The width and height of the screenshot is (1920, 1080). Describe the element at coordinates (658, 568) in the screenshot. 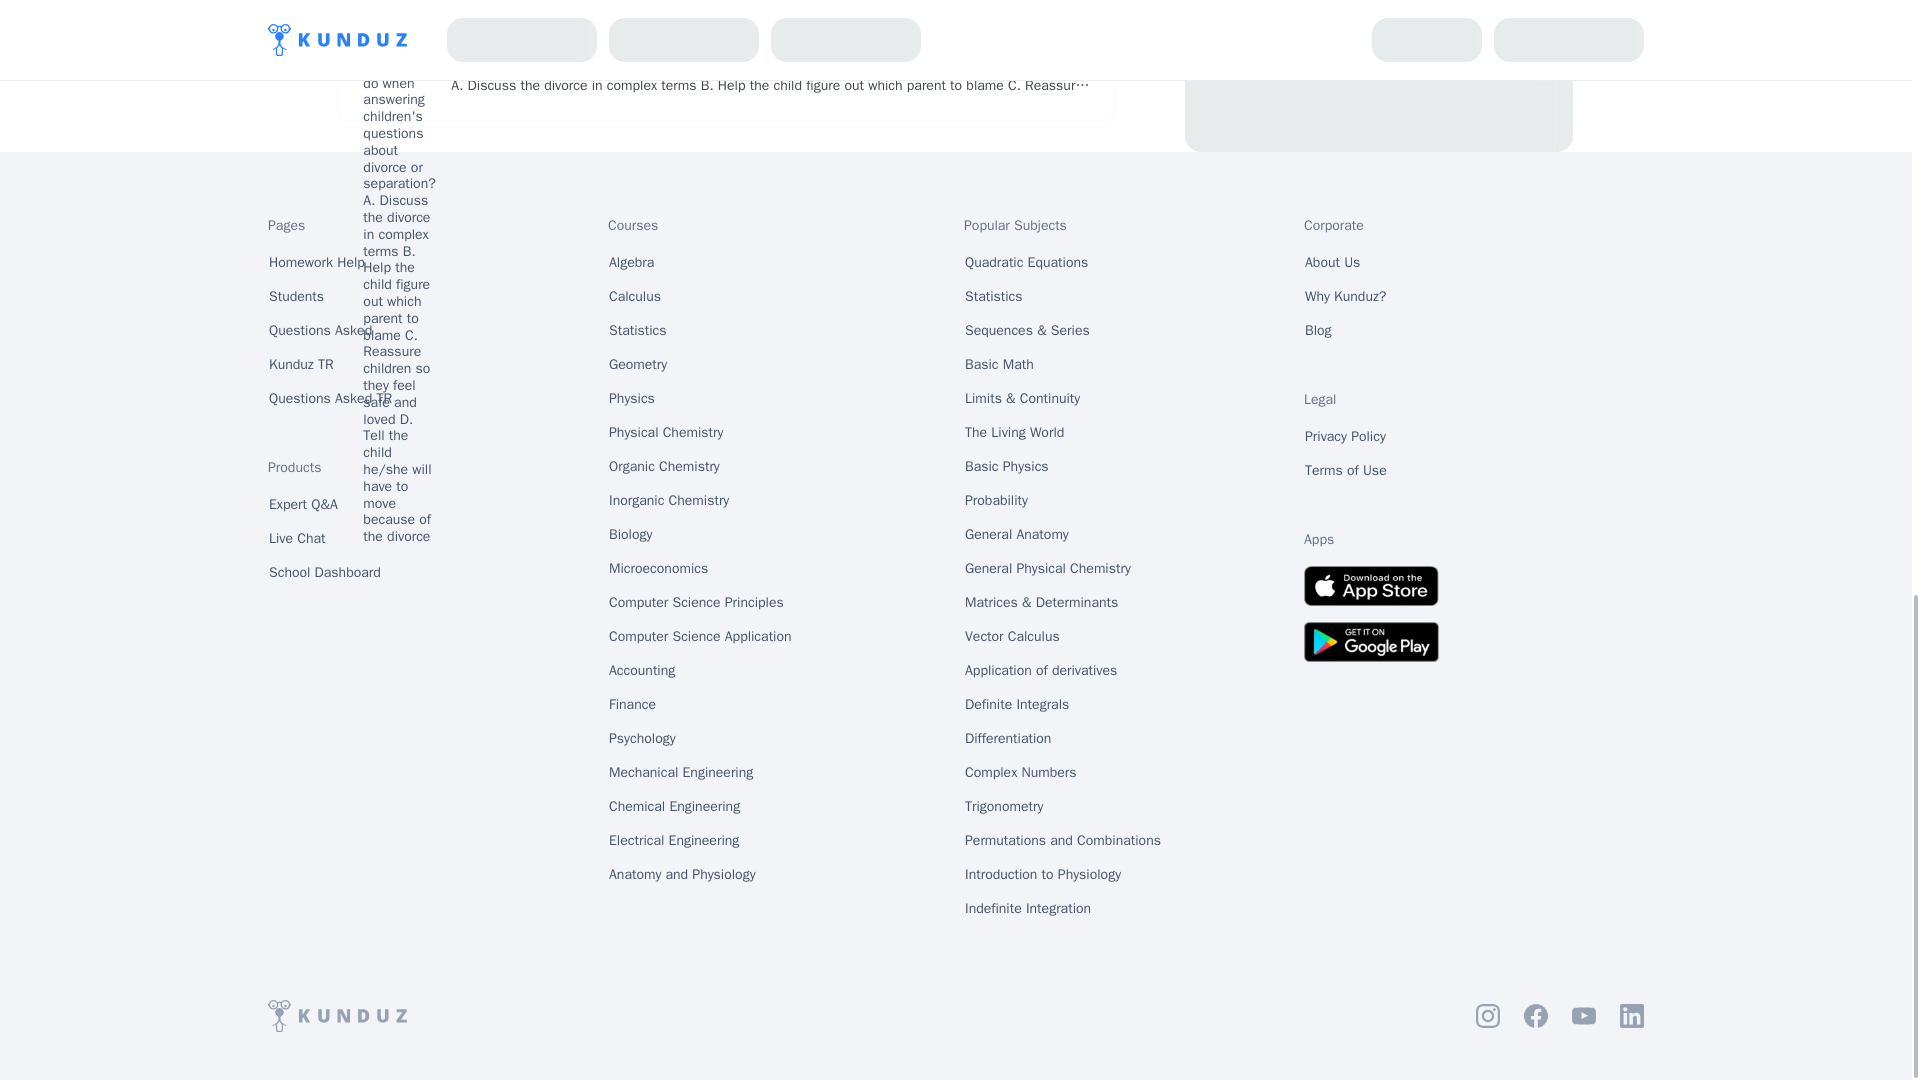

I see `Microeconomics` at that location.